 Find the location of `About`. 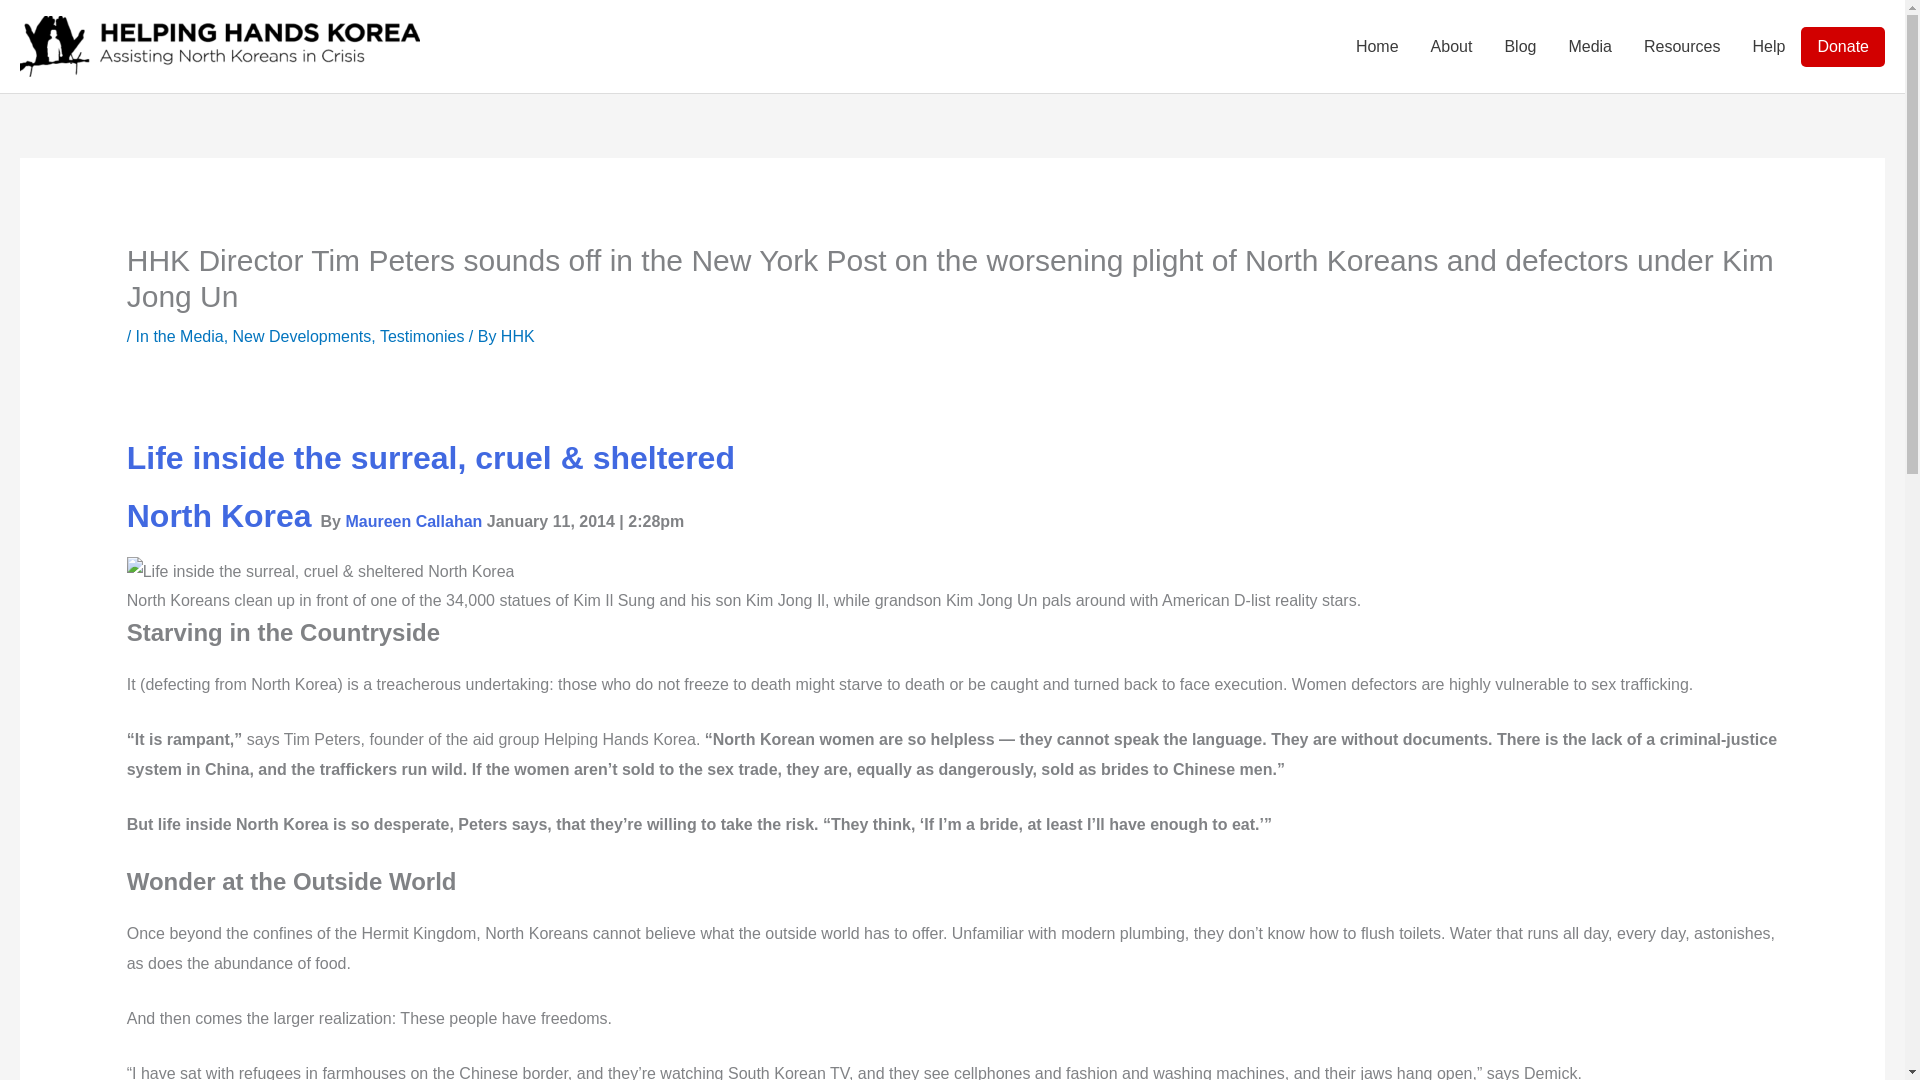

About is located at coordinates (1452, 46).